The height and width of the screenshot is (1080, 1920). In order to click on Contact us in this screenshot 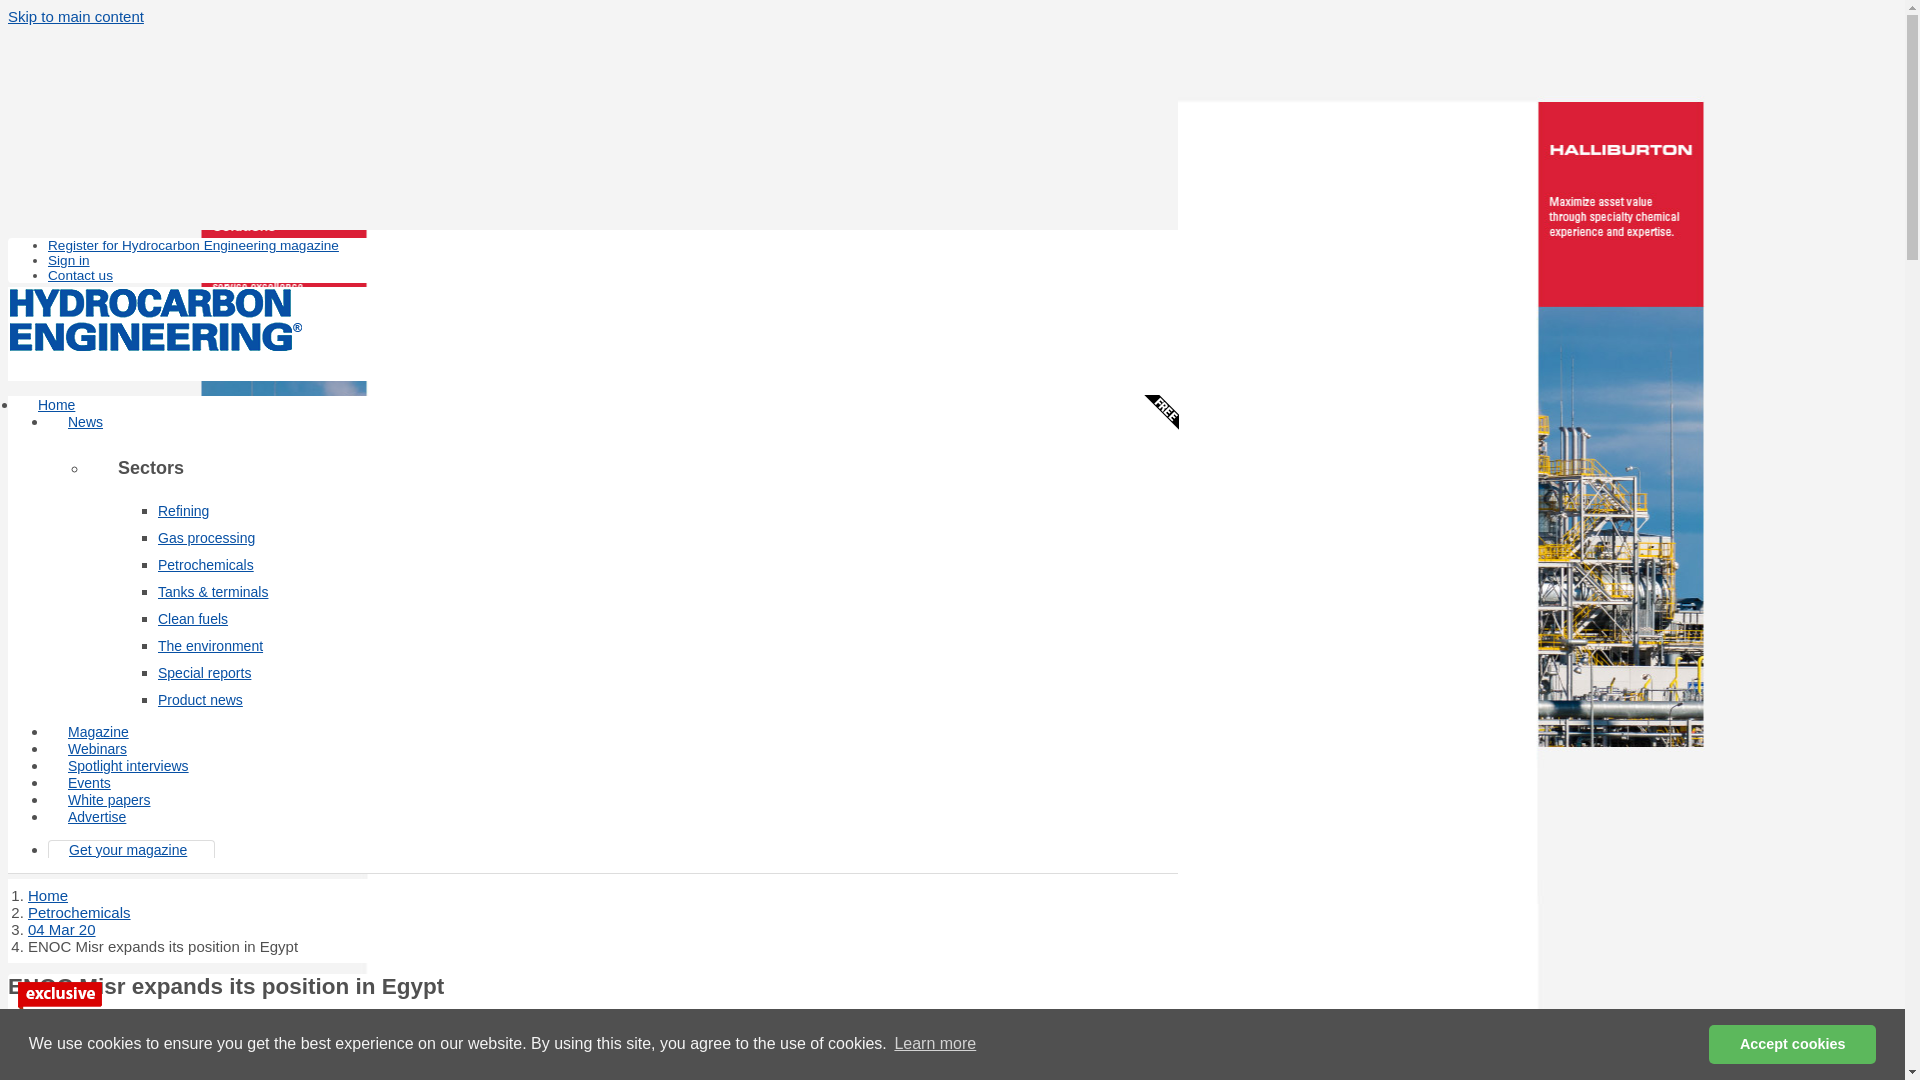, I will do `click(80, 274)`.